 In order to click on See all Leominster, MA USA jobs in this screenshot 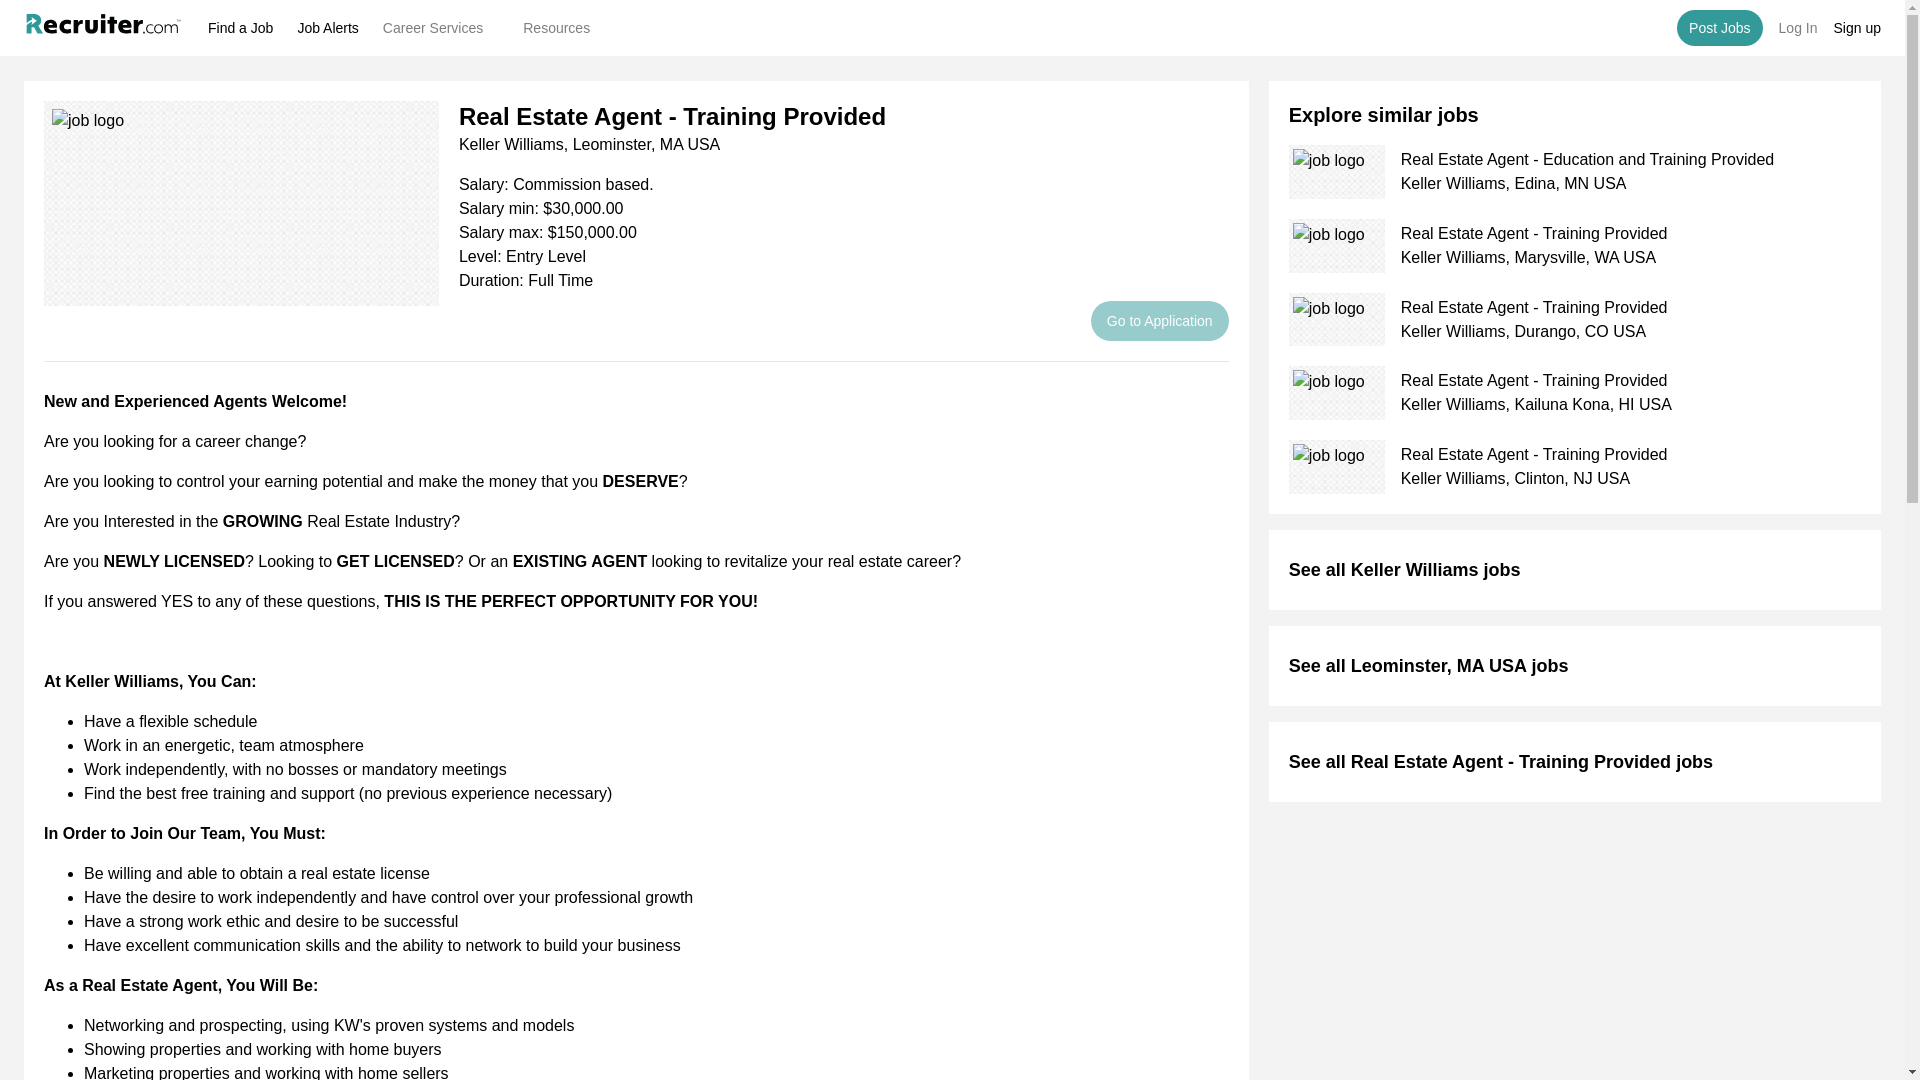, I will do `click(1428, 665)`.